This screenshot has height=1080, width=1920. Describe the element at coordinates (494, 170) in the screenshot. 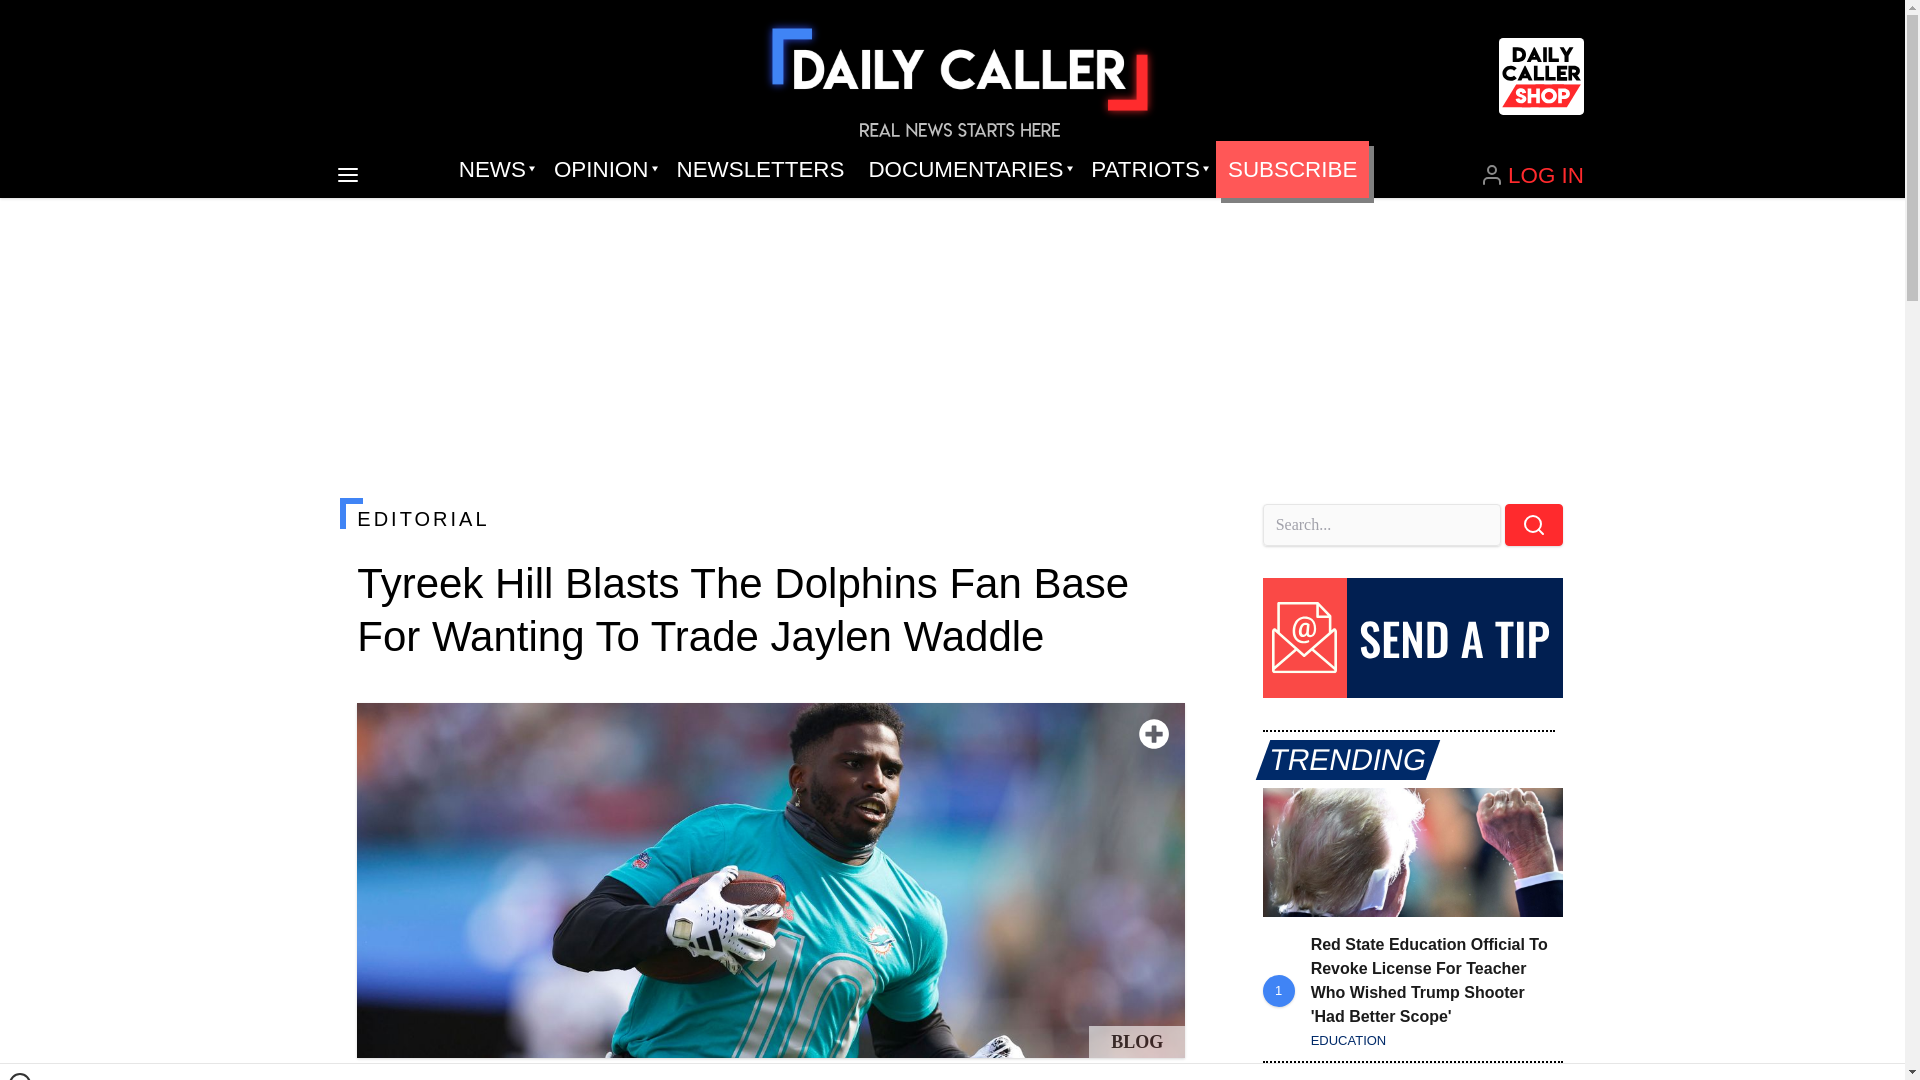

I see `NEWS` at that location.